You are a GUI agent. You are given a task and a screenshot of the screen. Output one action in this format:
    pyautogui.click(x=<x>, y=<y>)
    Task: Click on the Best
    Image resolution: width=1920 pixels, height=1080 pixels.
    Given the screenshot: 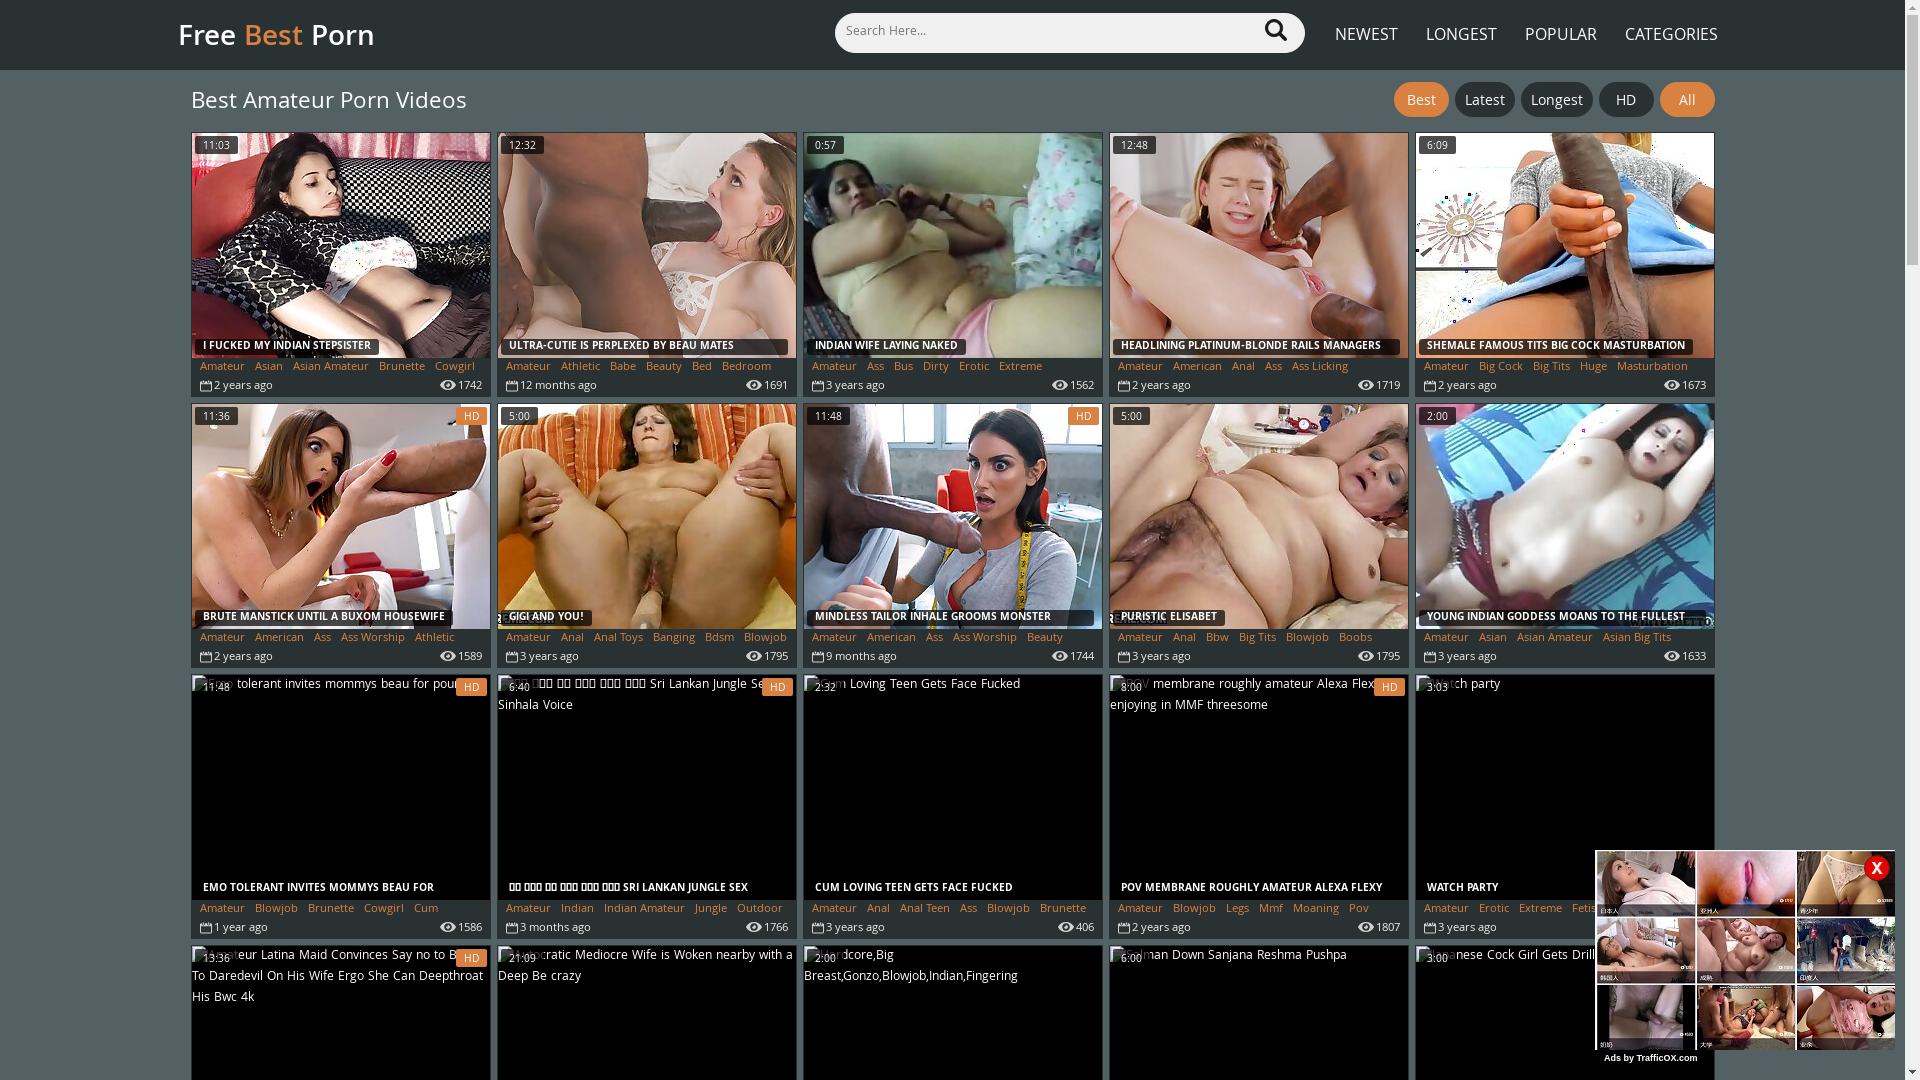 What is the action you would take?
    pyautogui.click(x=1422, y=100)
    